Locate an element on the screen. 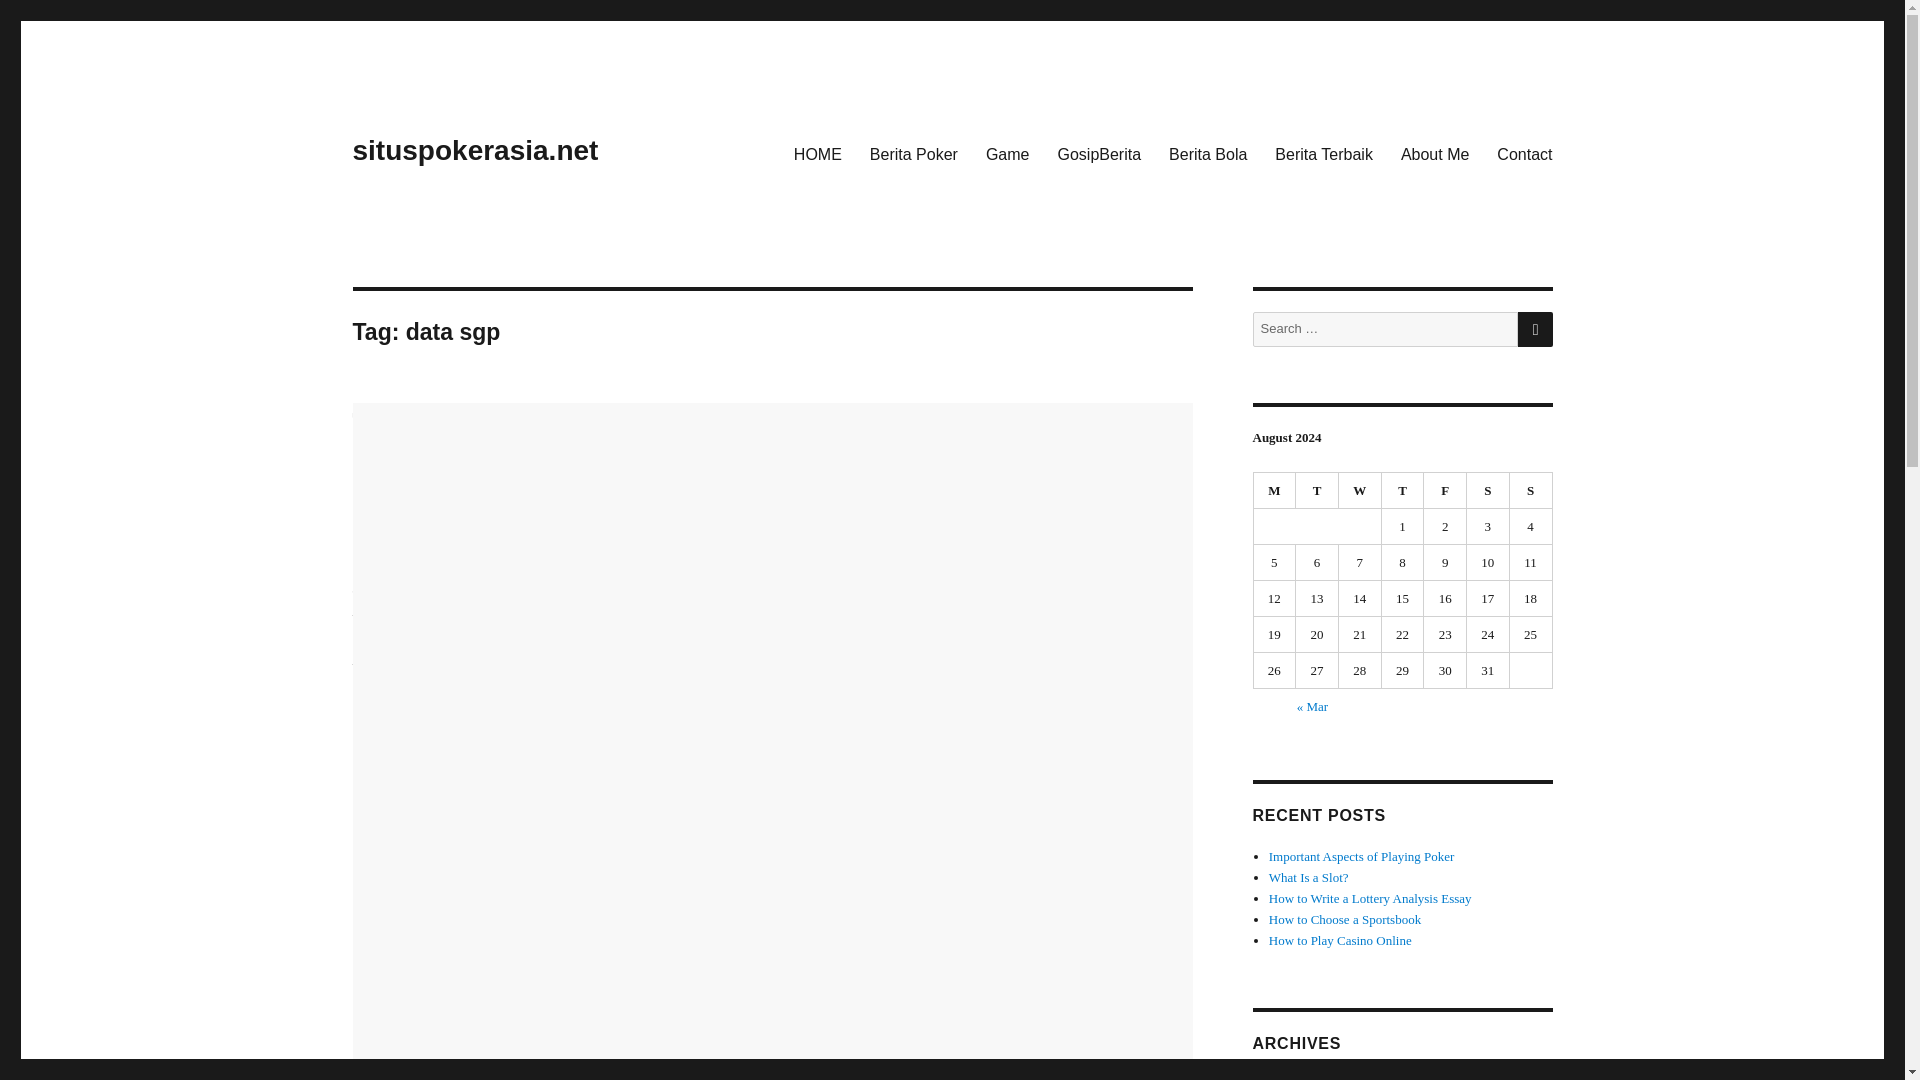  Wednesday is located at coordinates (1360, 490).